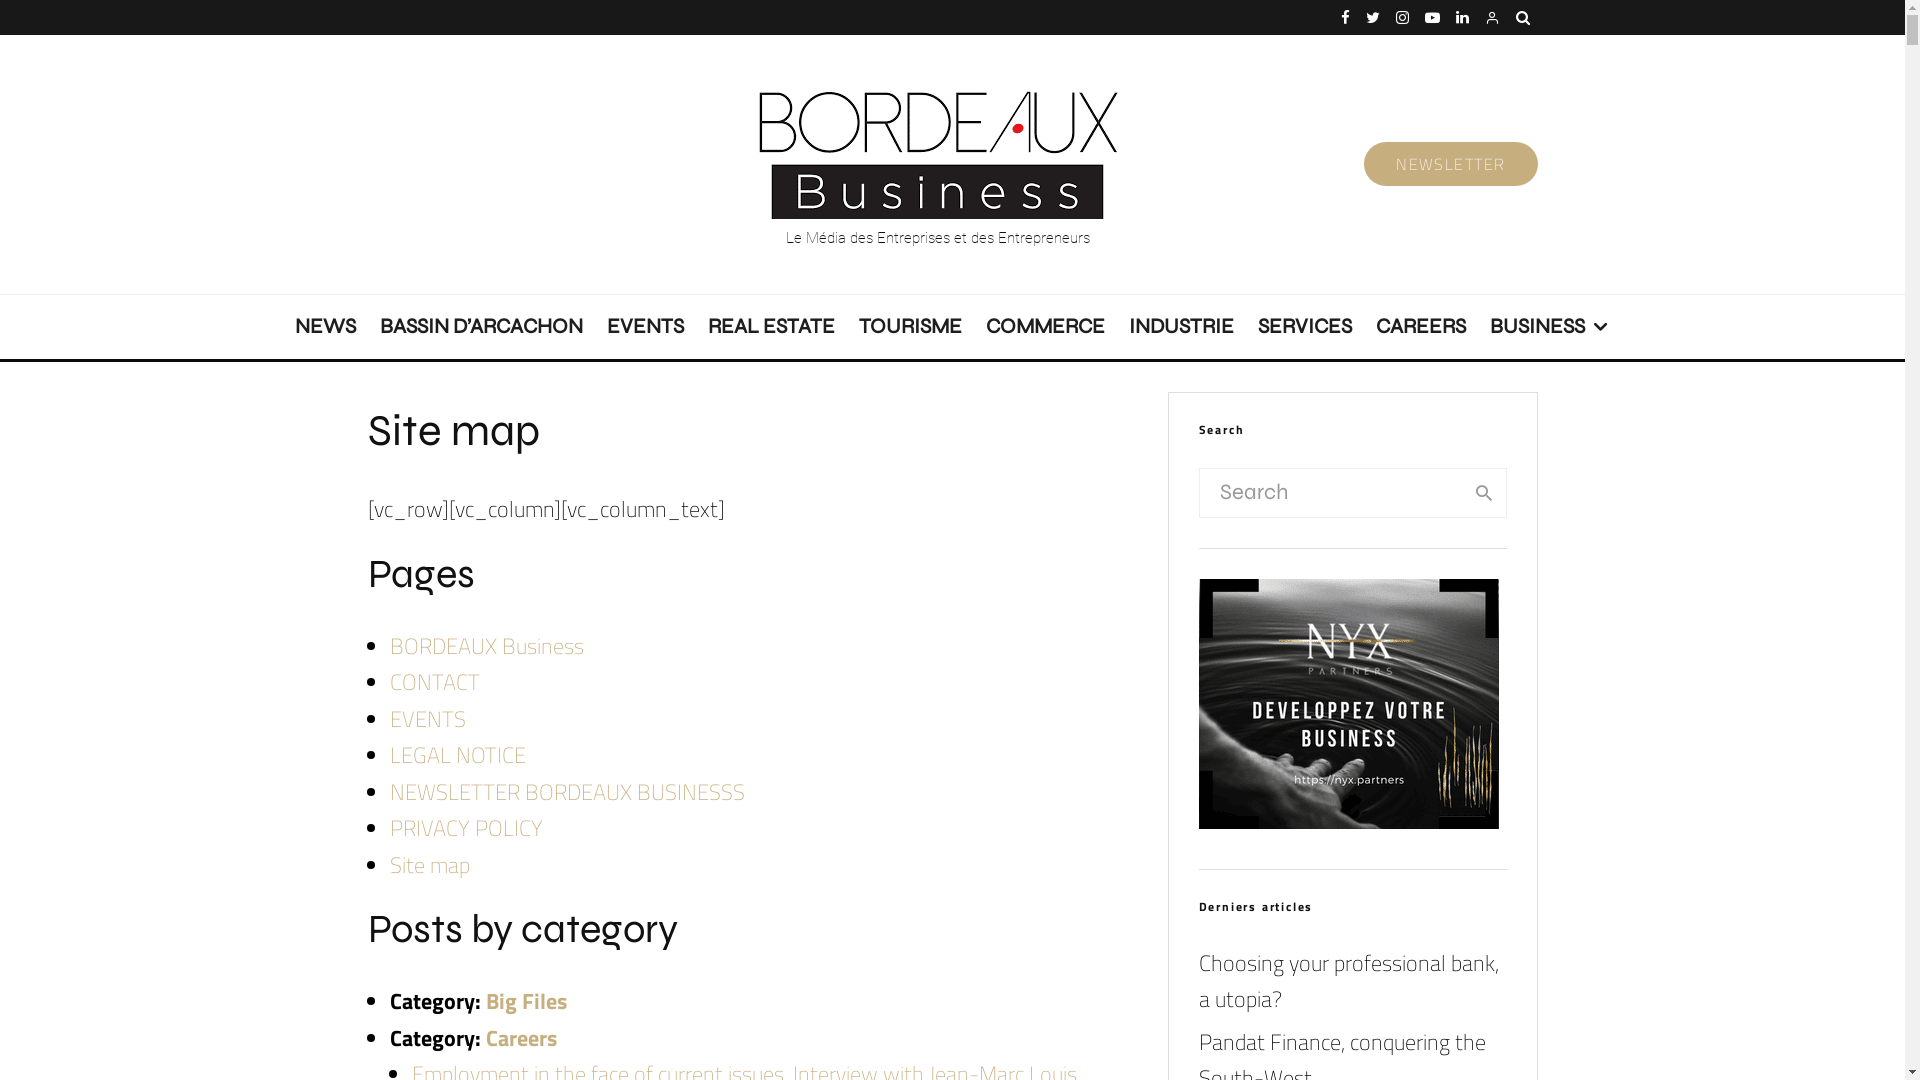 This screenshot has height=1080, width=1920. Describe the element at coordinates (1180, 326) in the screenshot. I see `INDUSTRIE` at that location.